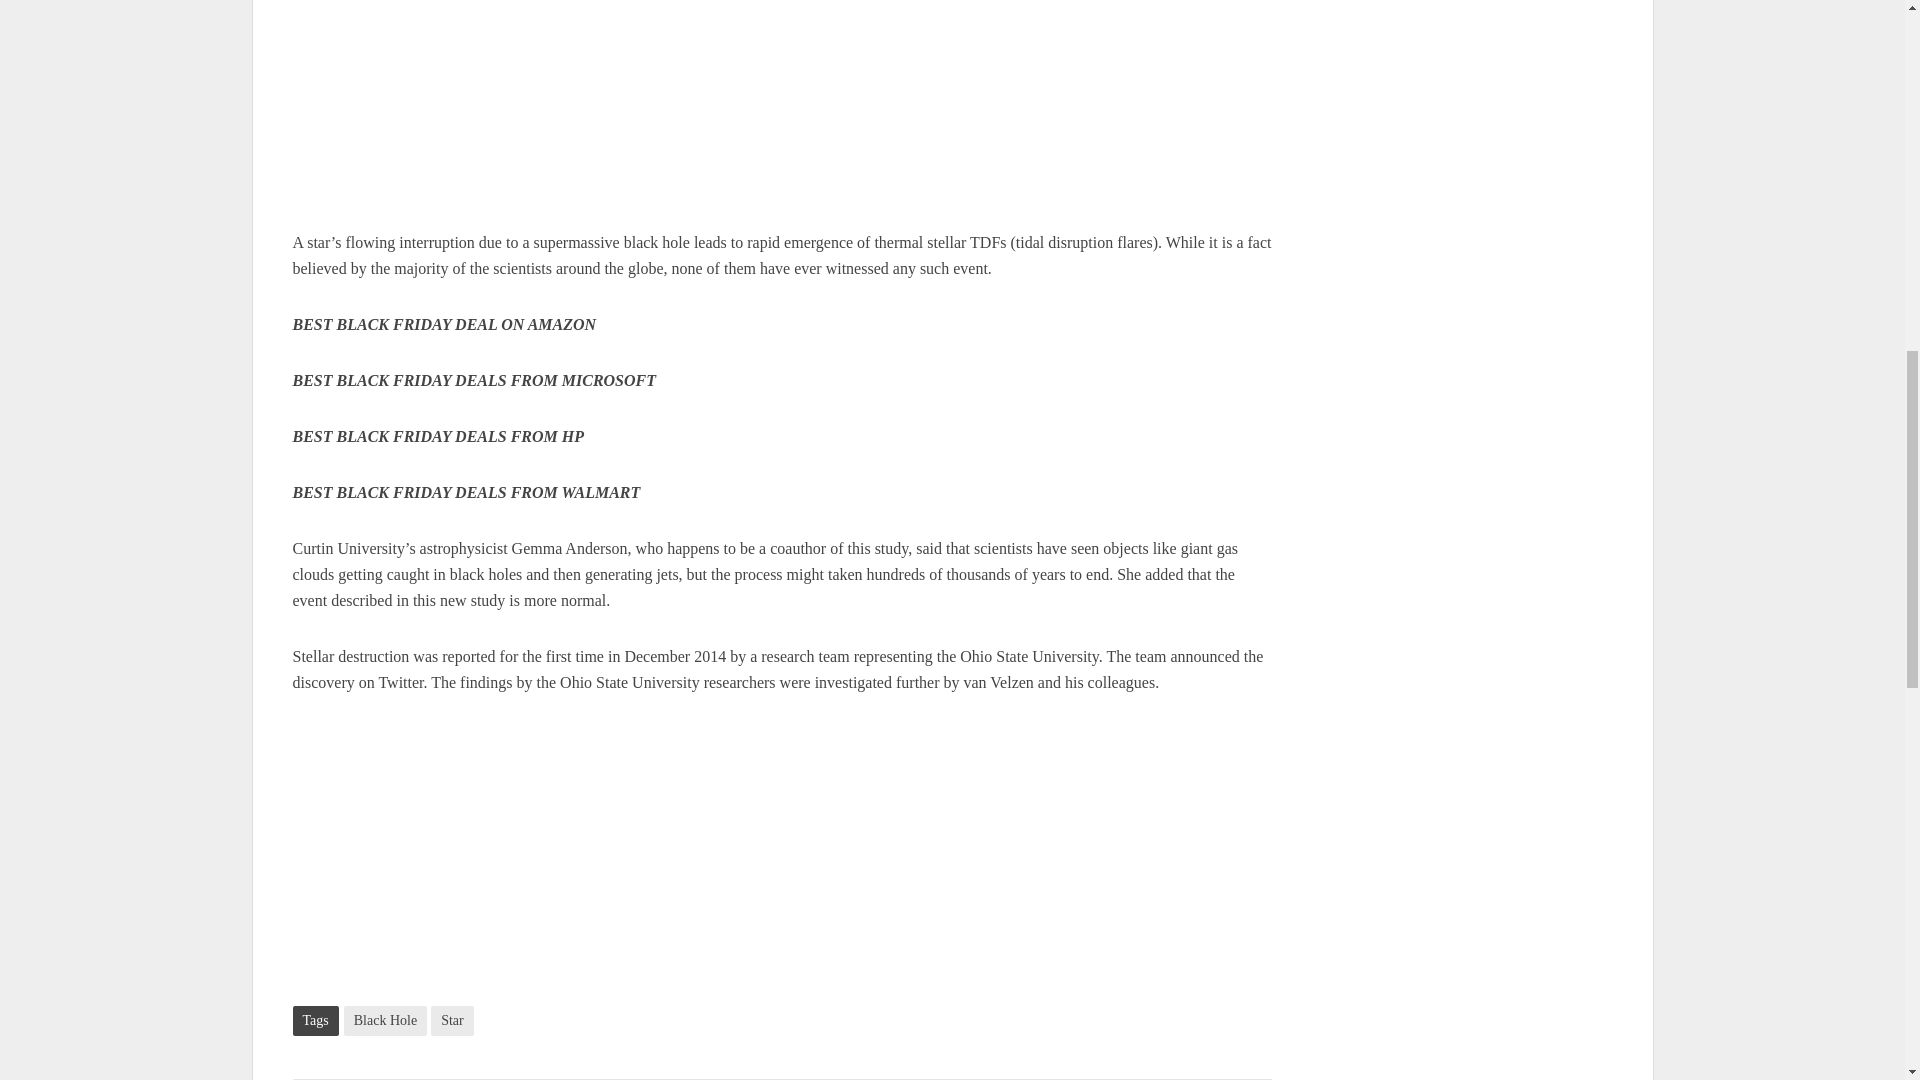 Image resolution: width=1920 pixels, height=1080 pixels. What do you see at coordinates (384, 1020) in the screenshot?
I see `Black Hole` at bounding box center [384, 1020].